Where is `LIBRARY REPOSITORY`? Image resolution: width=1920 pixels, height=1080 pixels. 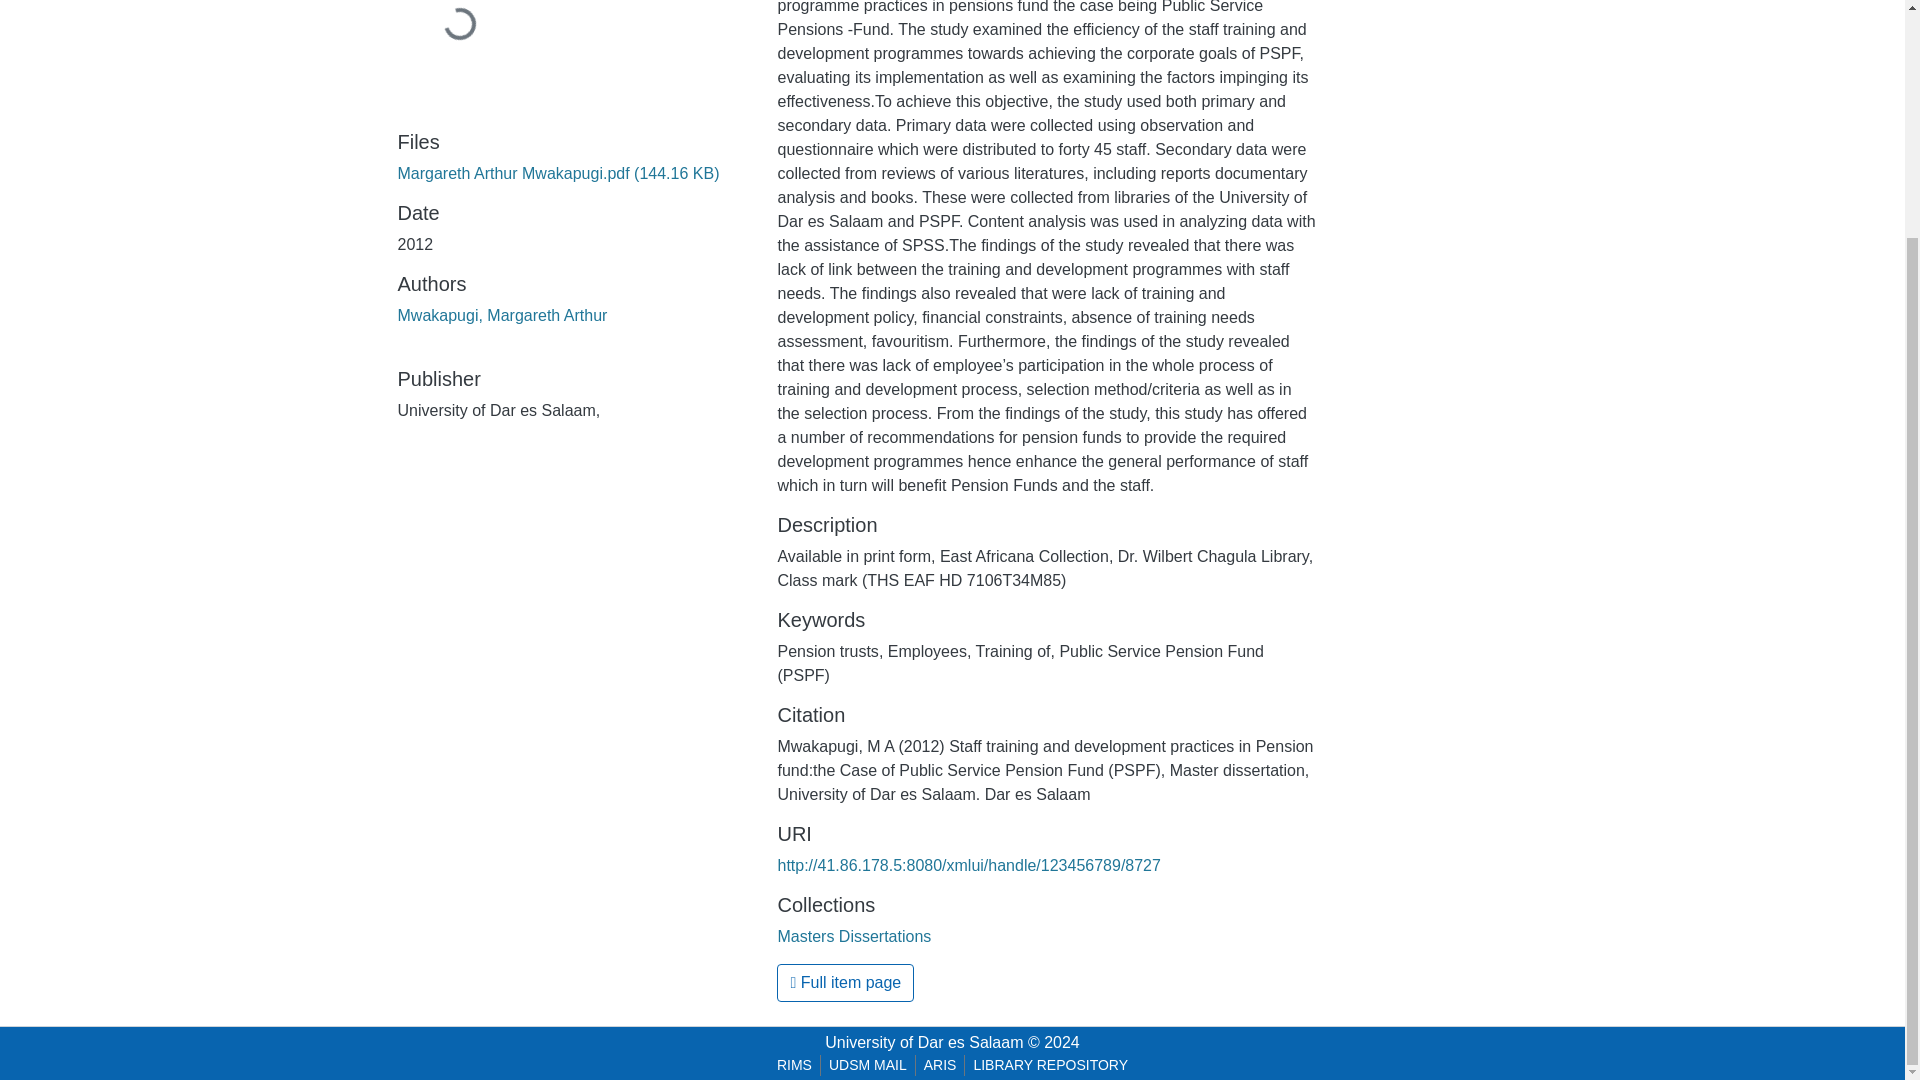 LIBRARY REPOSITORY is located at coordinates (1050, 1065).